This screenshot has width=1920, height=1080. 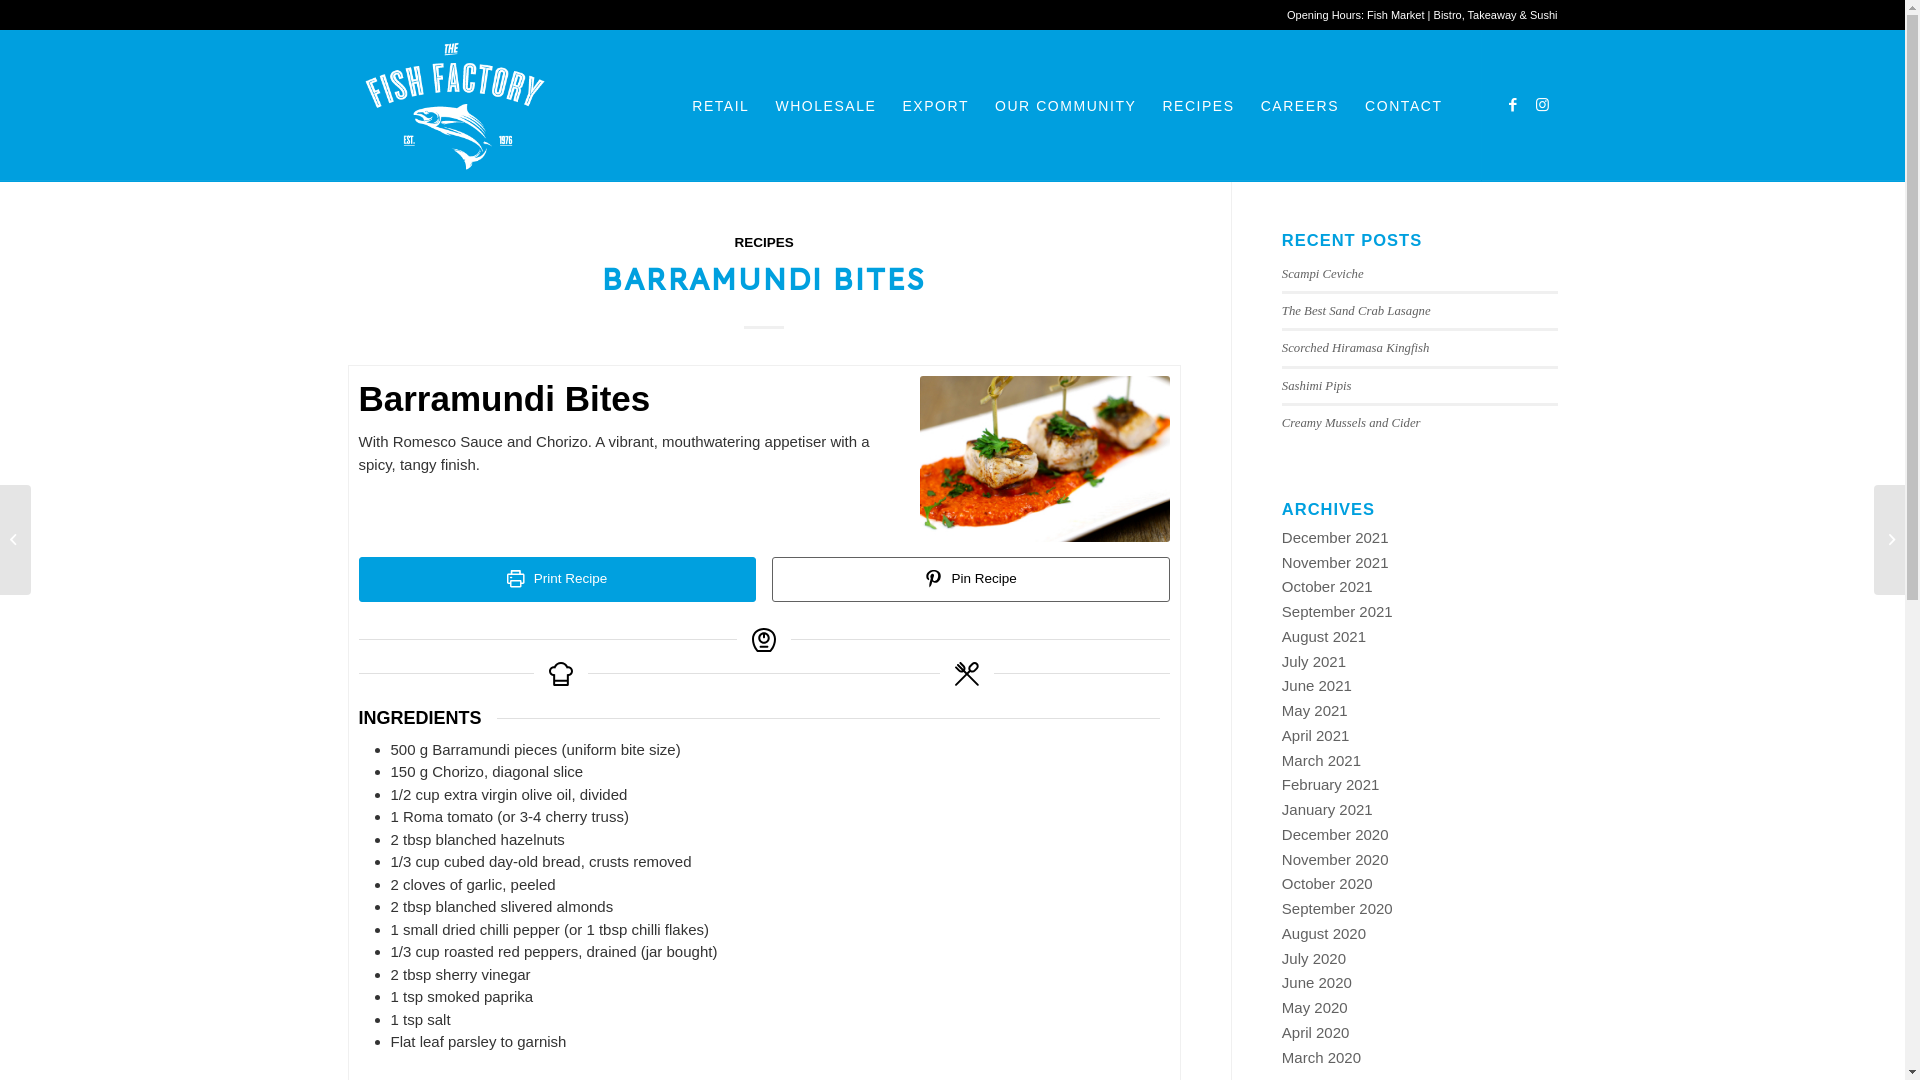 I want to click on October 2021, so click(x=1328, y=586).